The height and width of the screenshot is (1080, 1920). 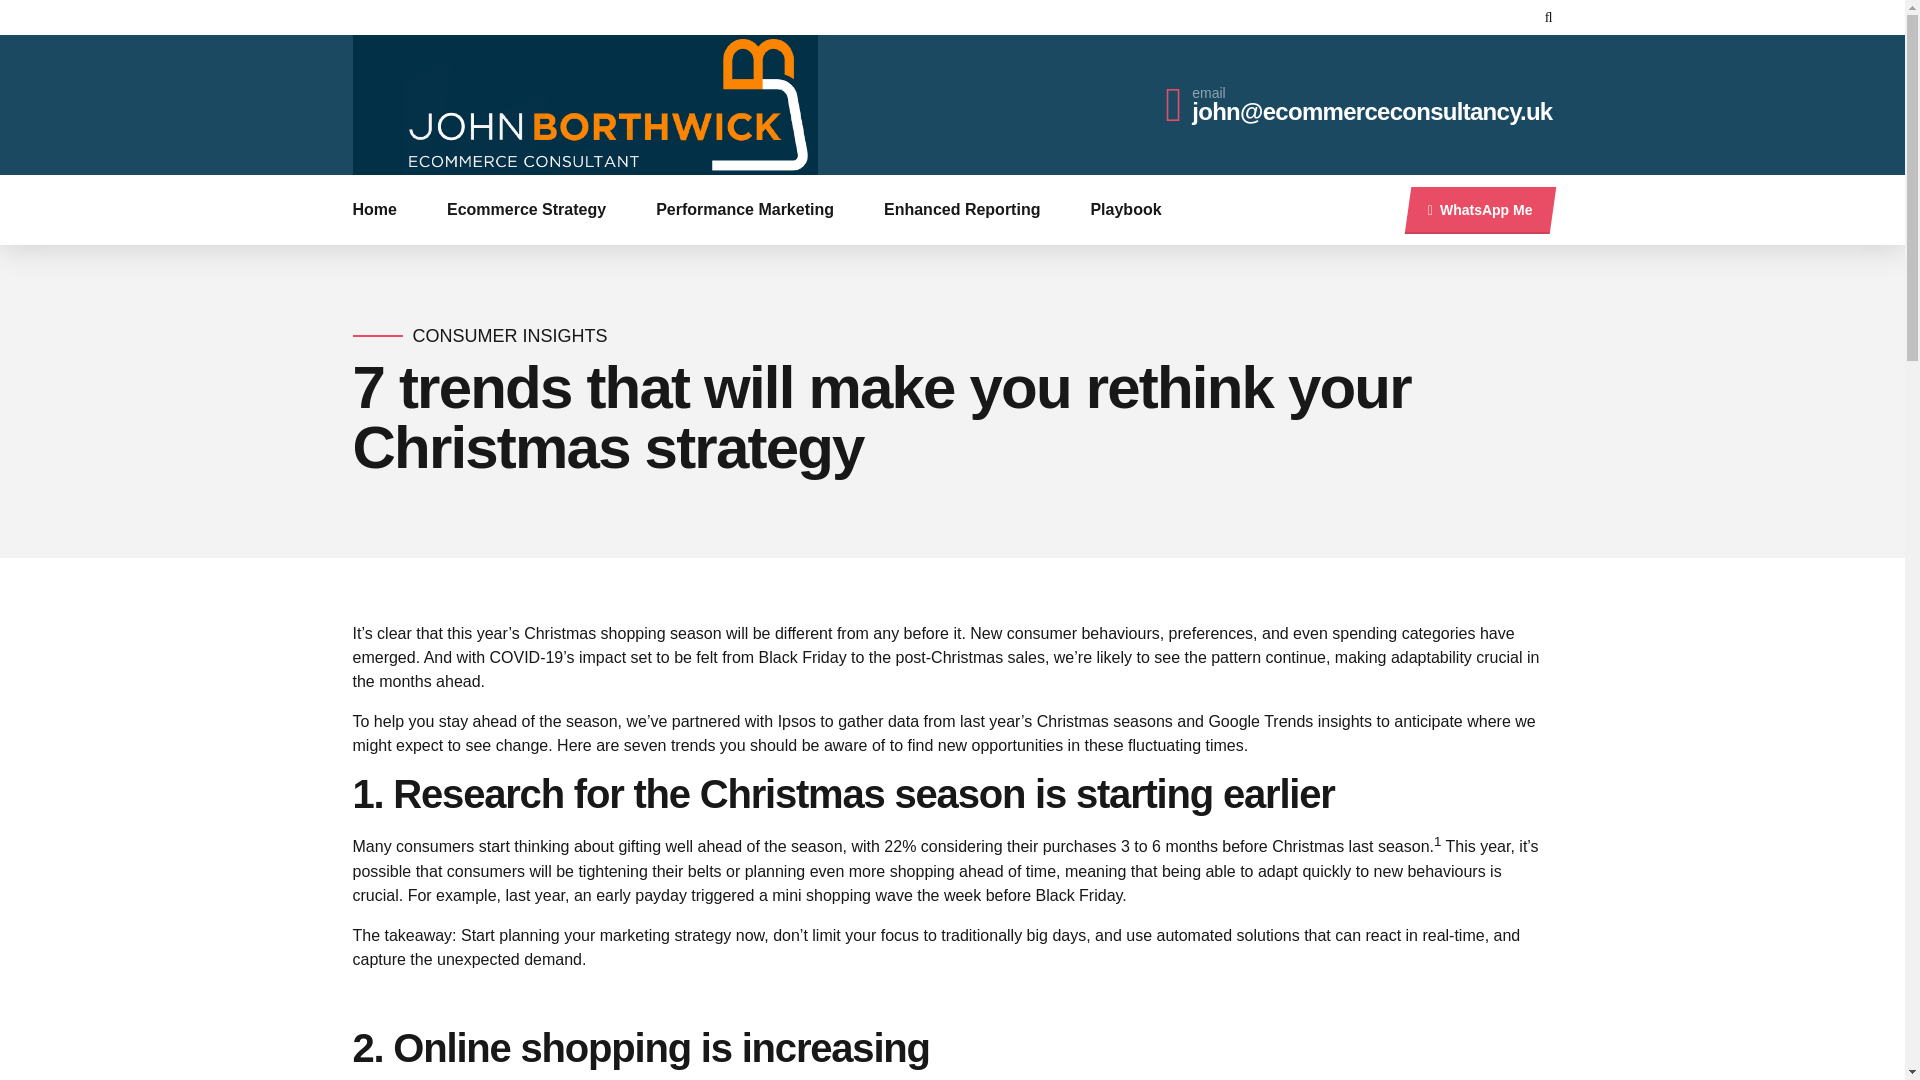 What do you see at coordinates (744, 210) in the screenshot?
I see `Performance Marketing` at bounding box center [744, 210].